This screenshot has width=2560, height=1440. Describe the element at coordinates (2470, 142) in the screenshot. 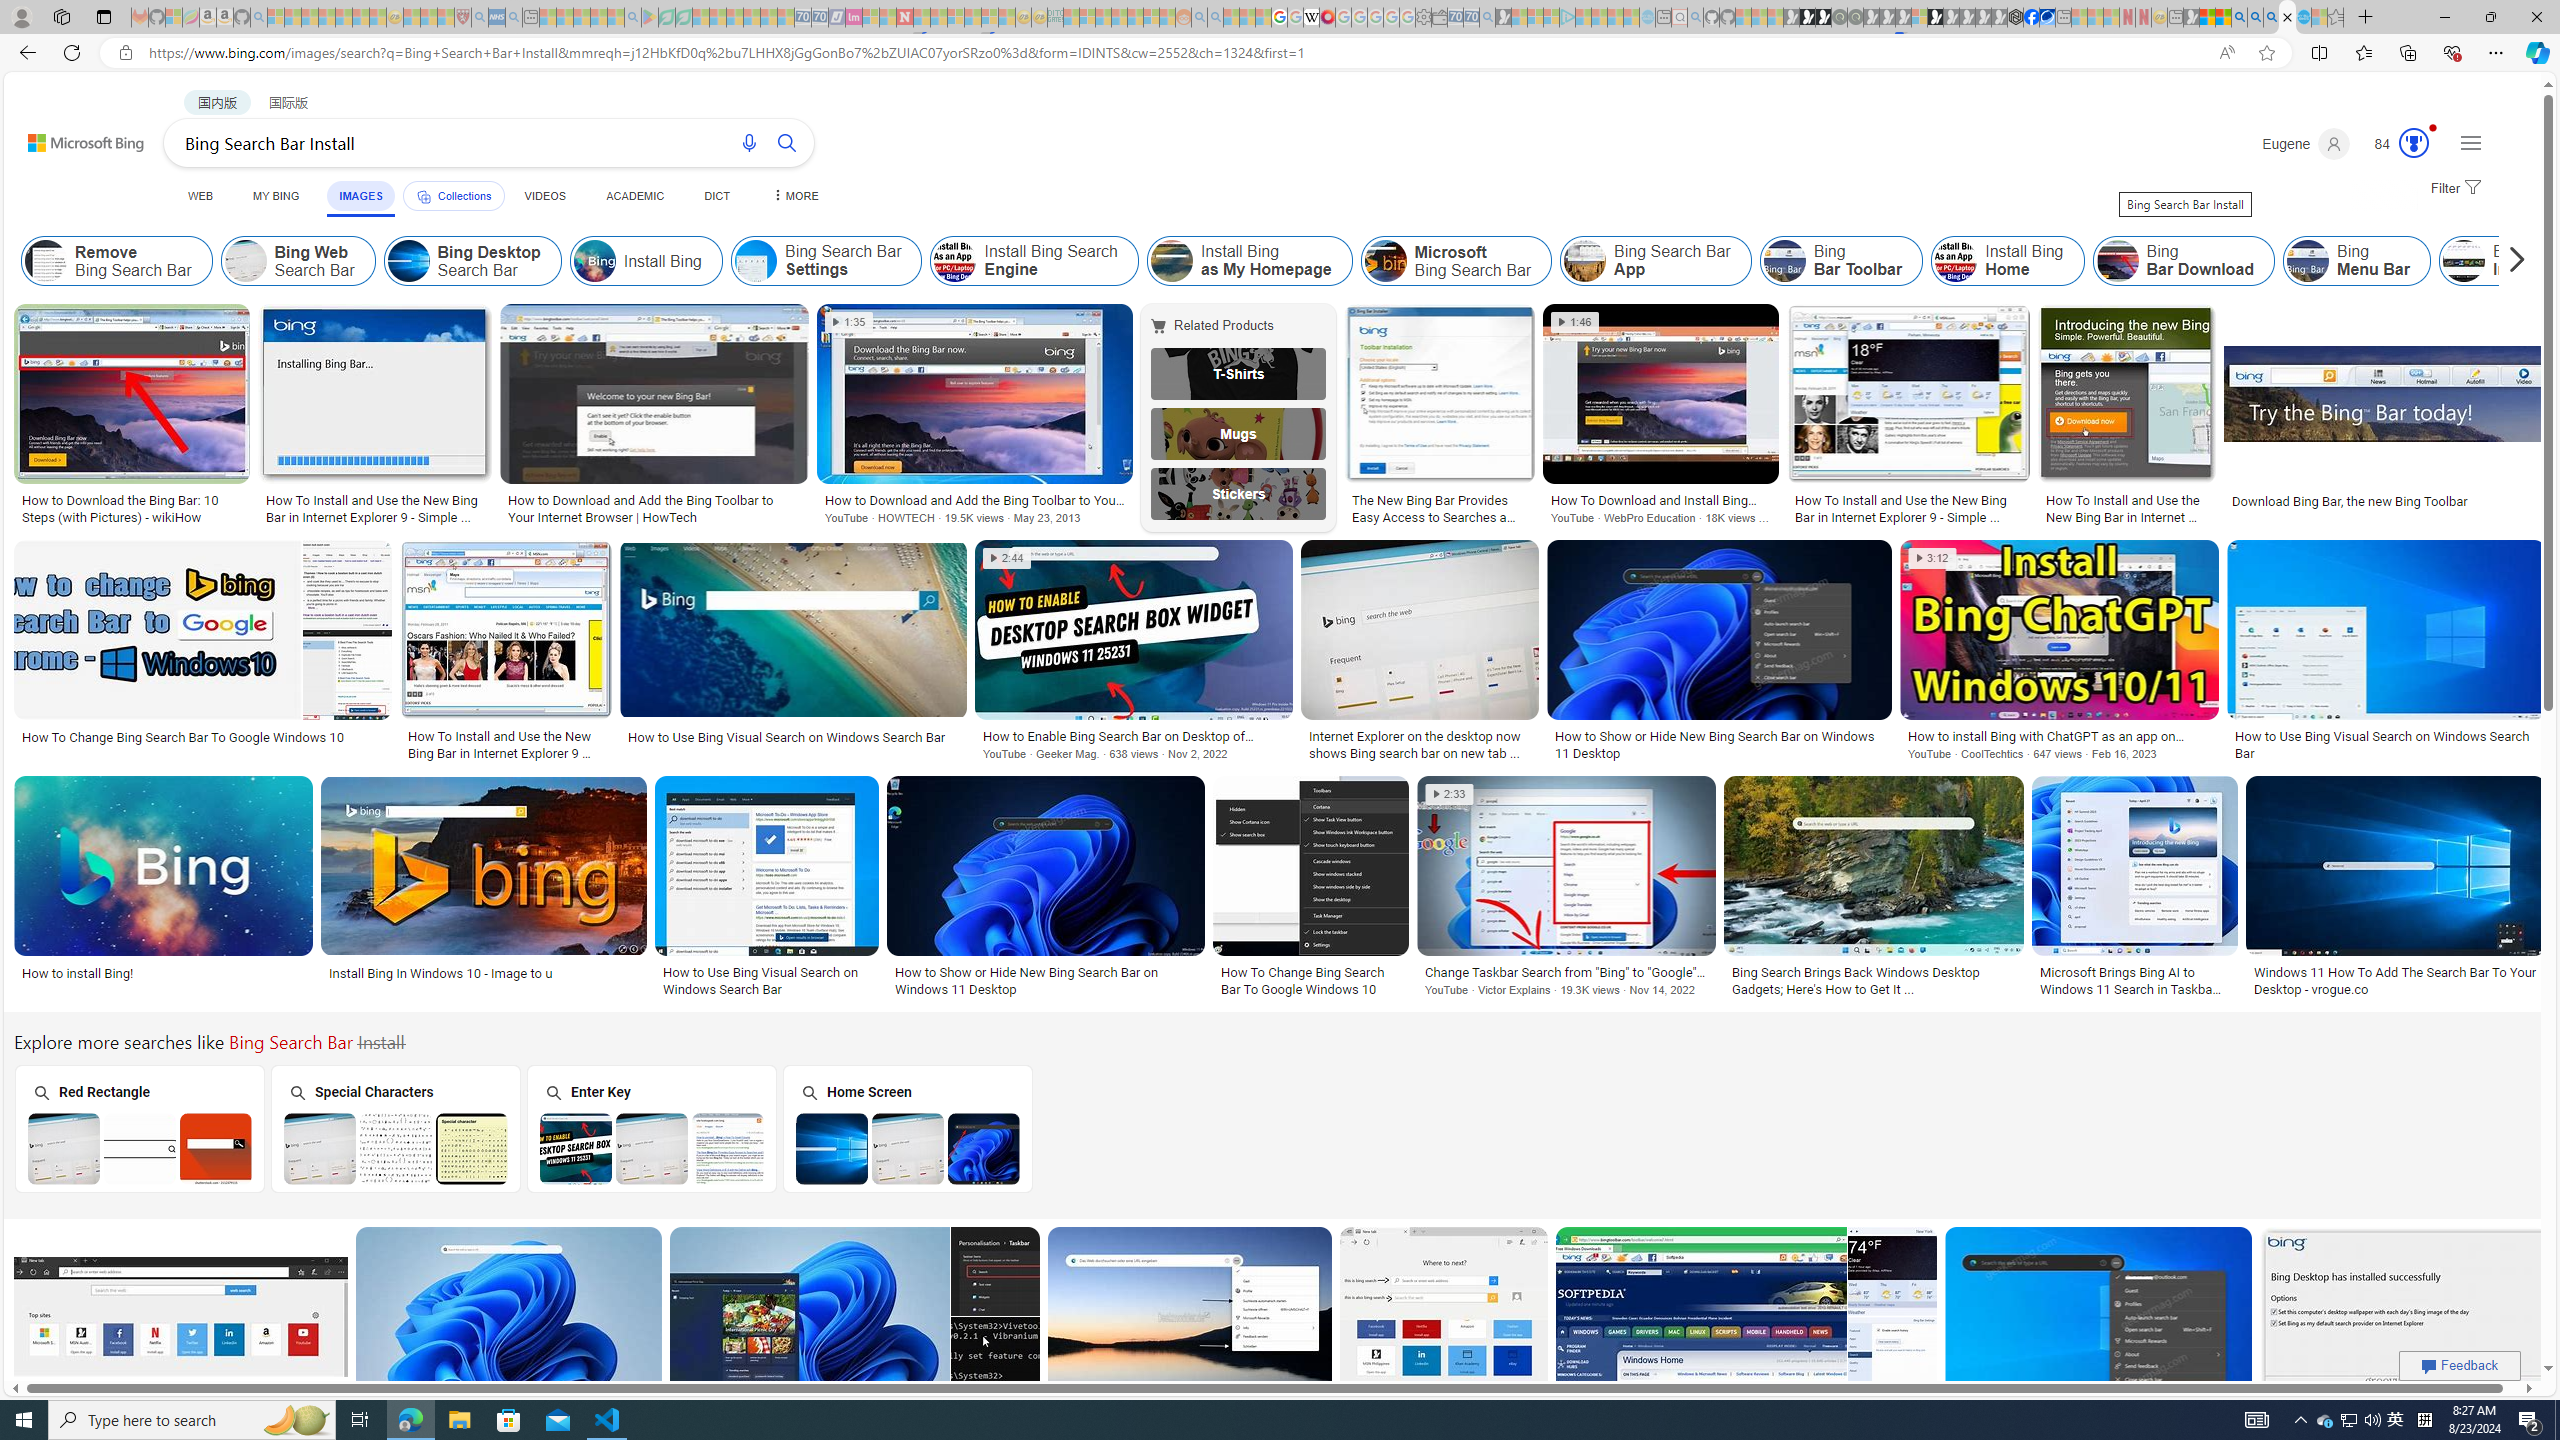

I see `Settings and quick links` at that location.